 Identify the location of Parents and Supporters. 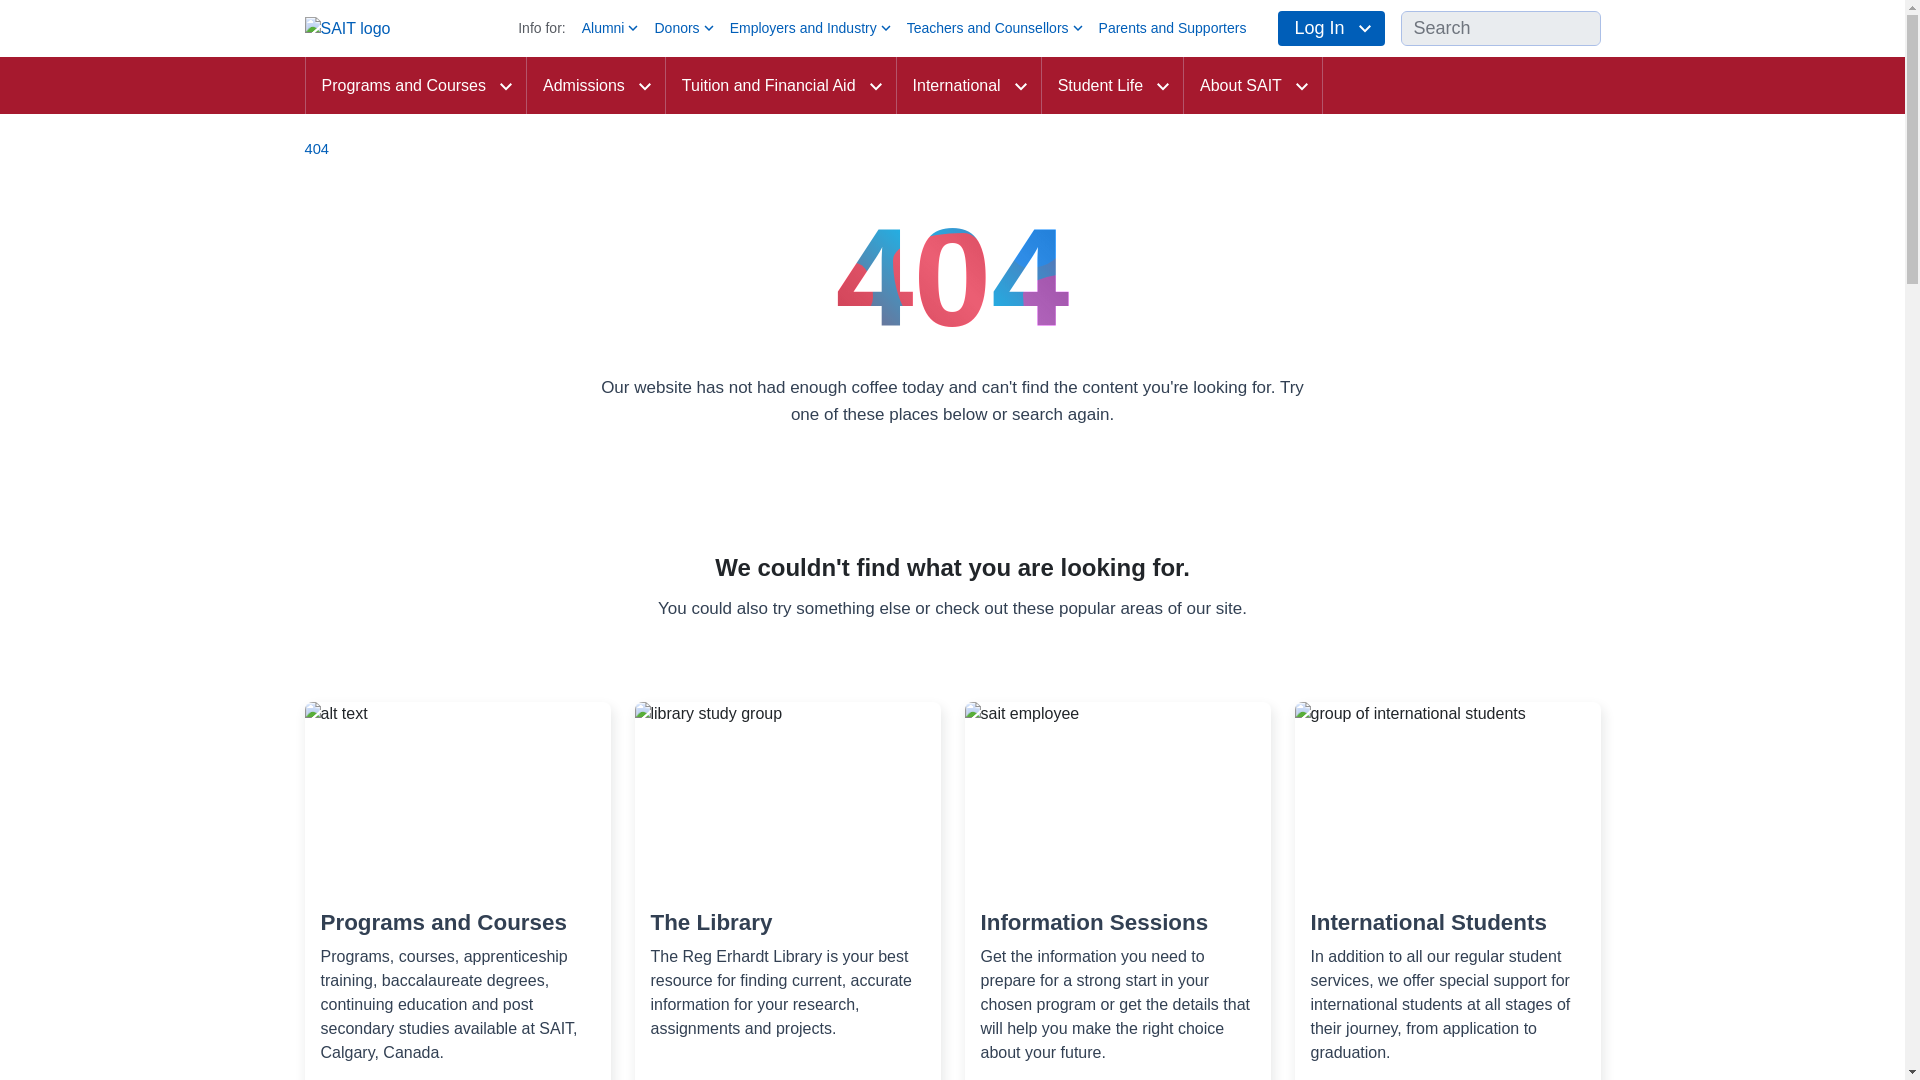
(1172, 28).